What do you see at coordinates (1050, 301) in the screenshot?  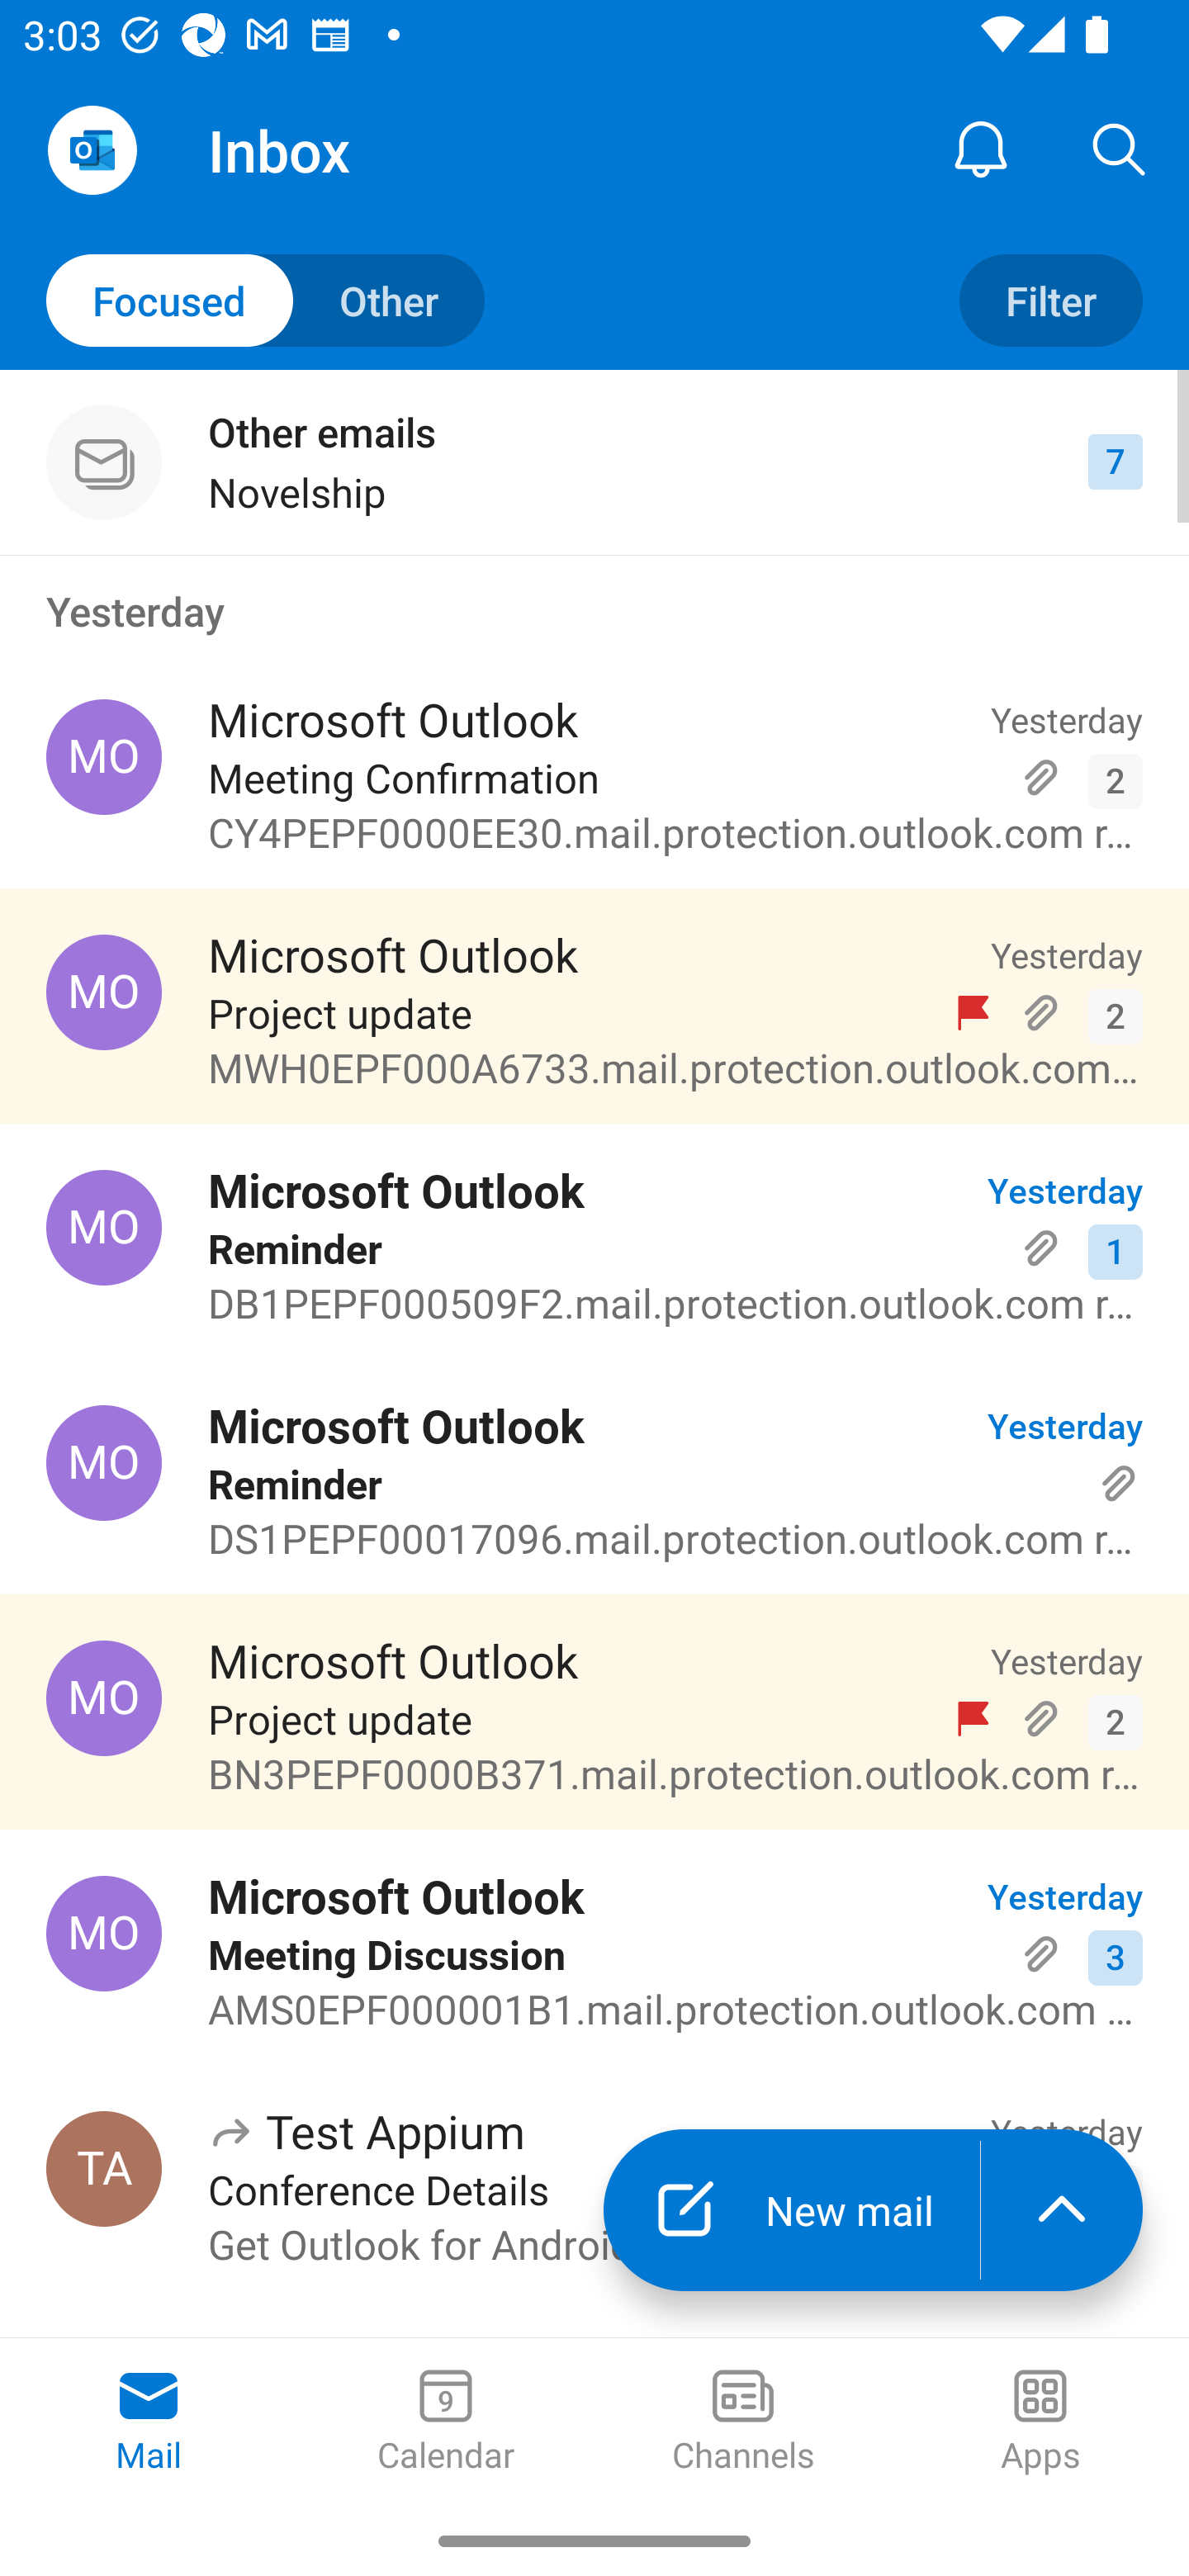 I see `Filter` at bounding box center [1050, 301].